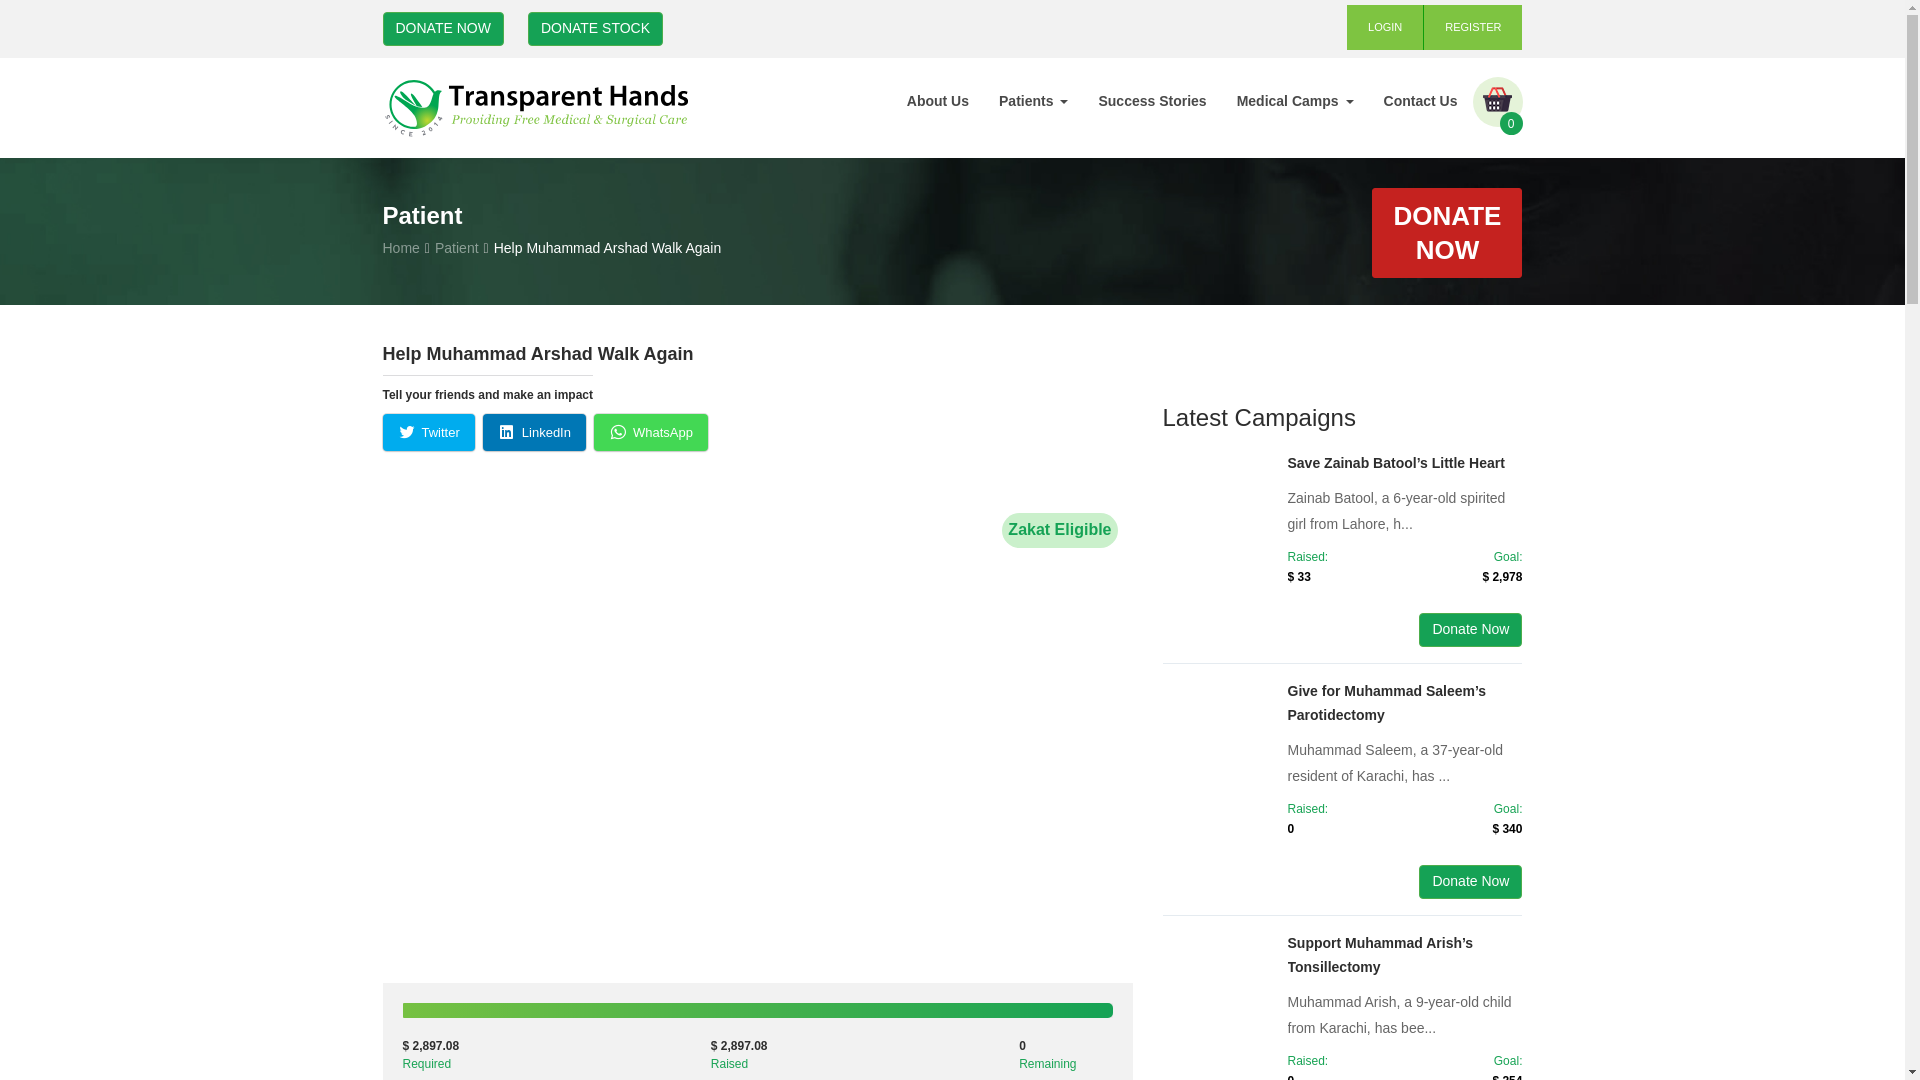 Image resolution: width=1920 pixels, height=1080 pixels. What do you see at coordinates (1386, 27) in the screenshot?
I see `LOGIN` at bounding box center [1386, 27].